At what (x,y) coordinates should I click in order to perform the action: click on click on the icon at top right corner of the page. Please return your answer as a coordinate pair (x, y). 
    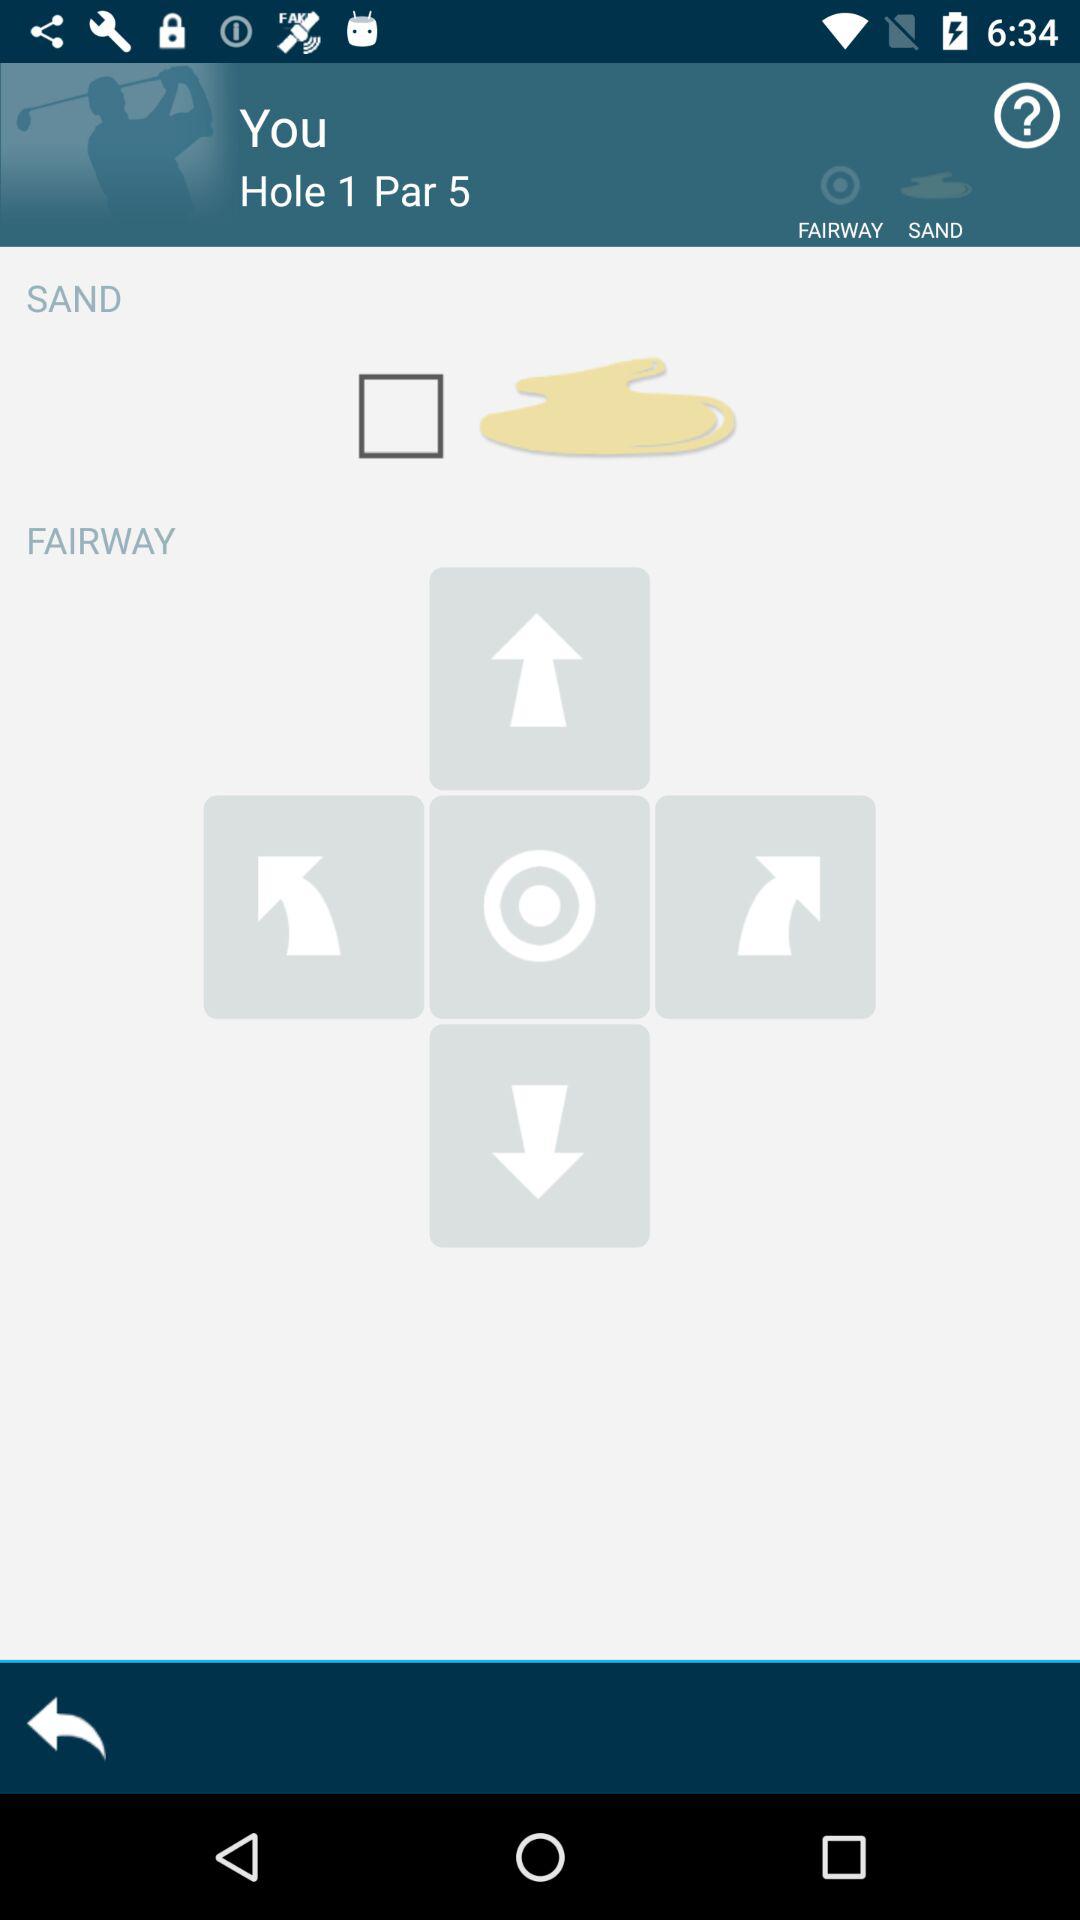
    Looking at the image, I should click on (1028, 115).